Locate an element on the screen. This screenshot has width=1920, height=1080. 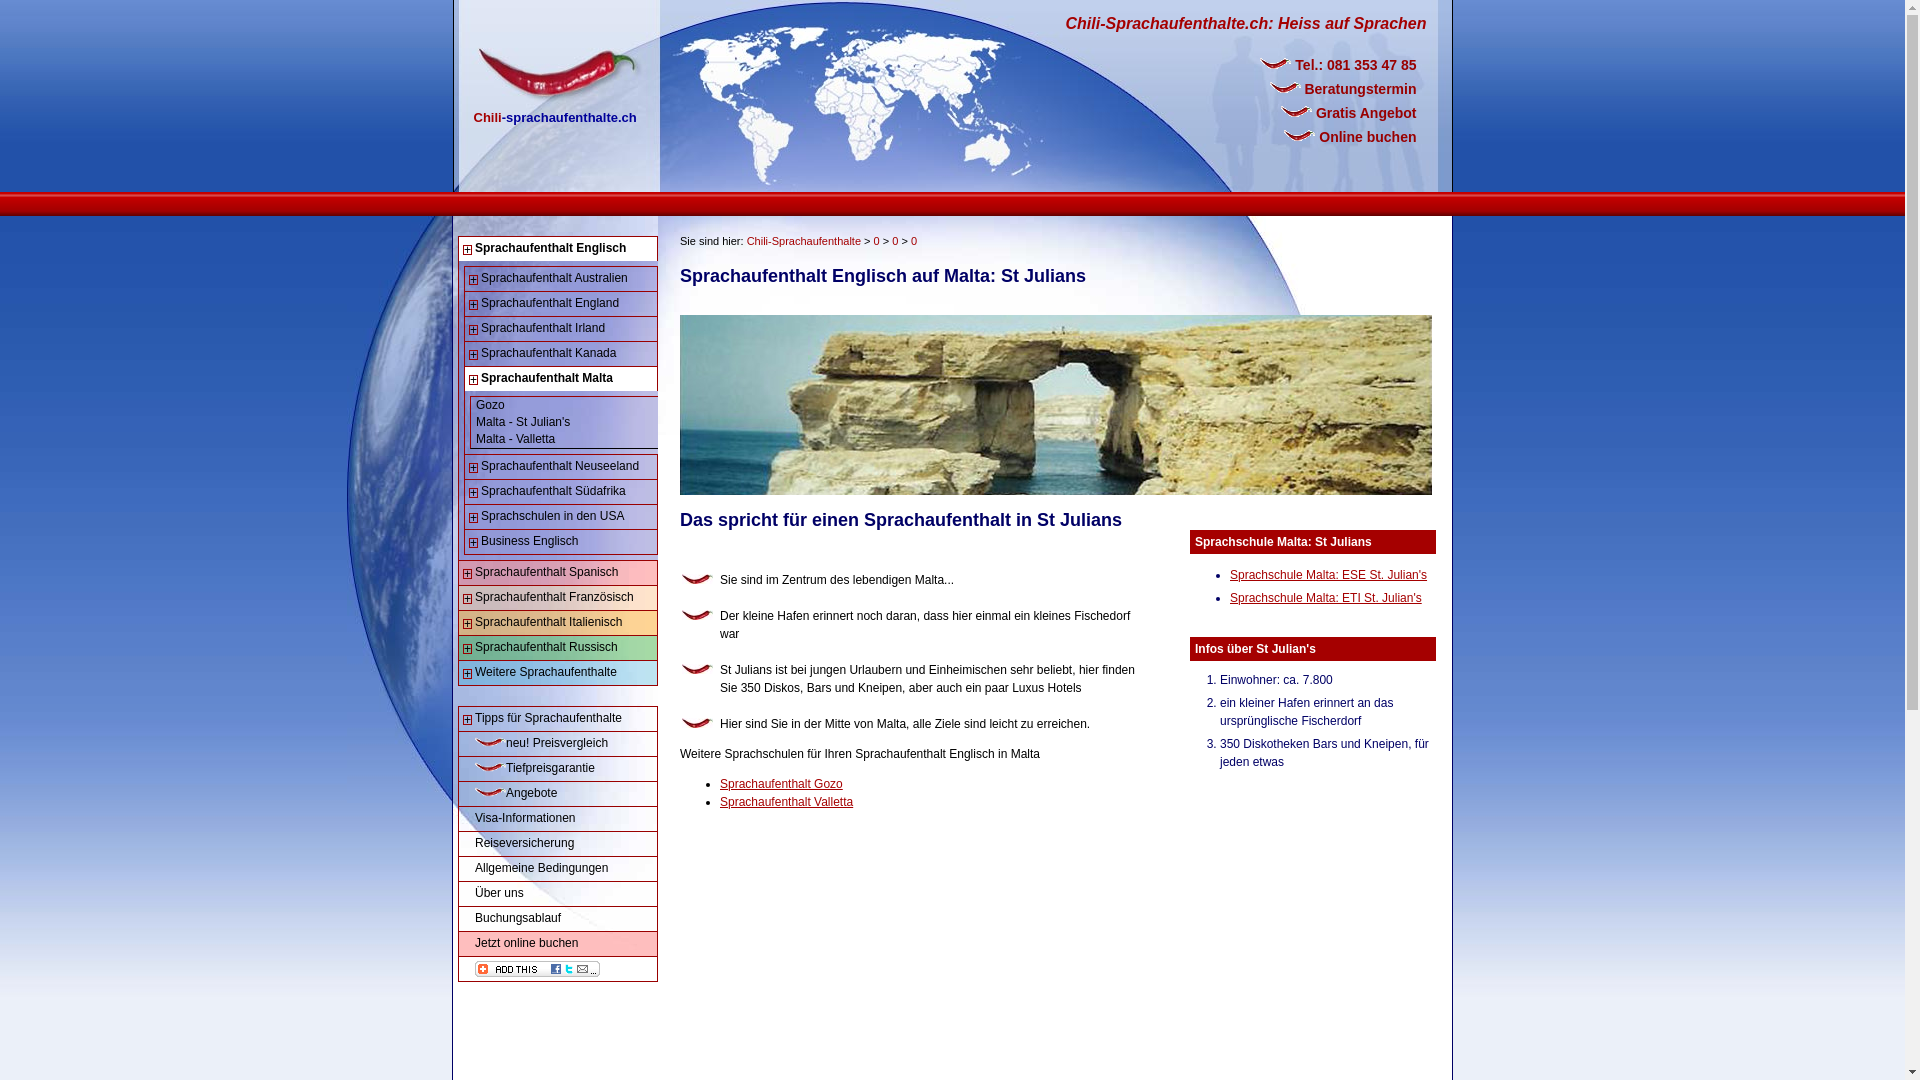
Chili-Sprachaufenthalte is located at coordinates (804, 241).